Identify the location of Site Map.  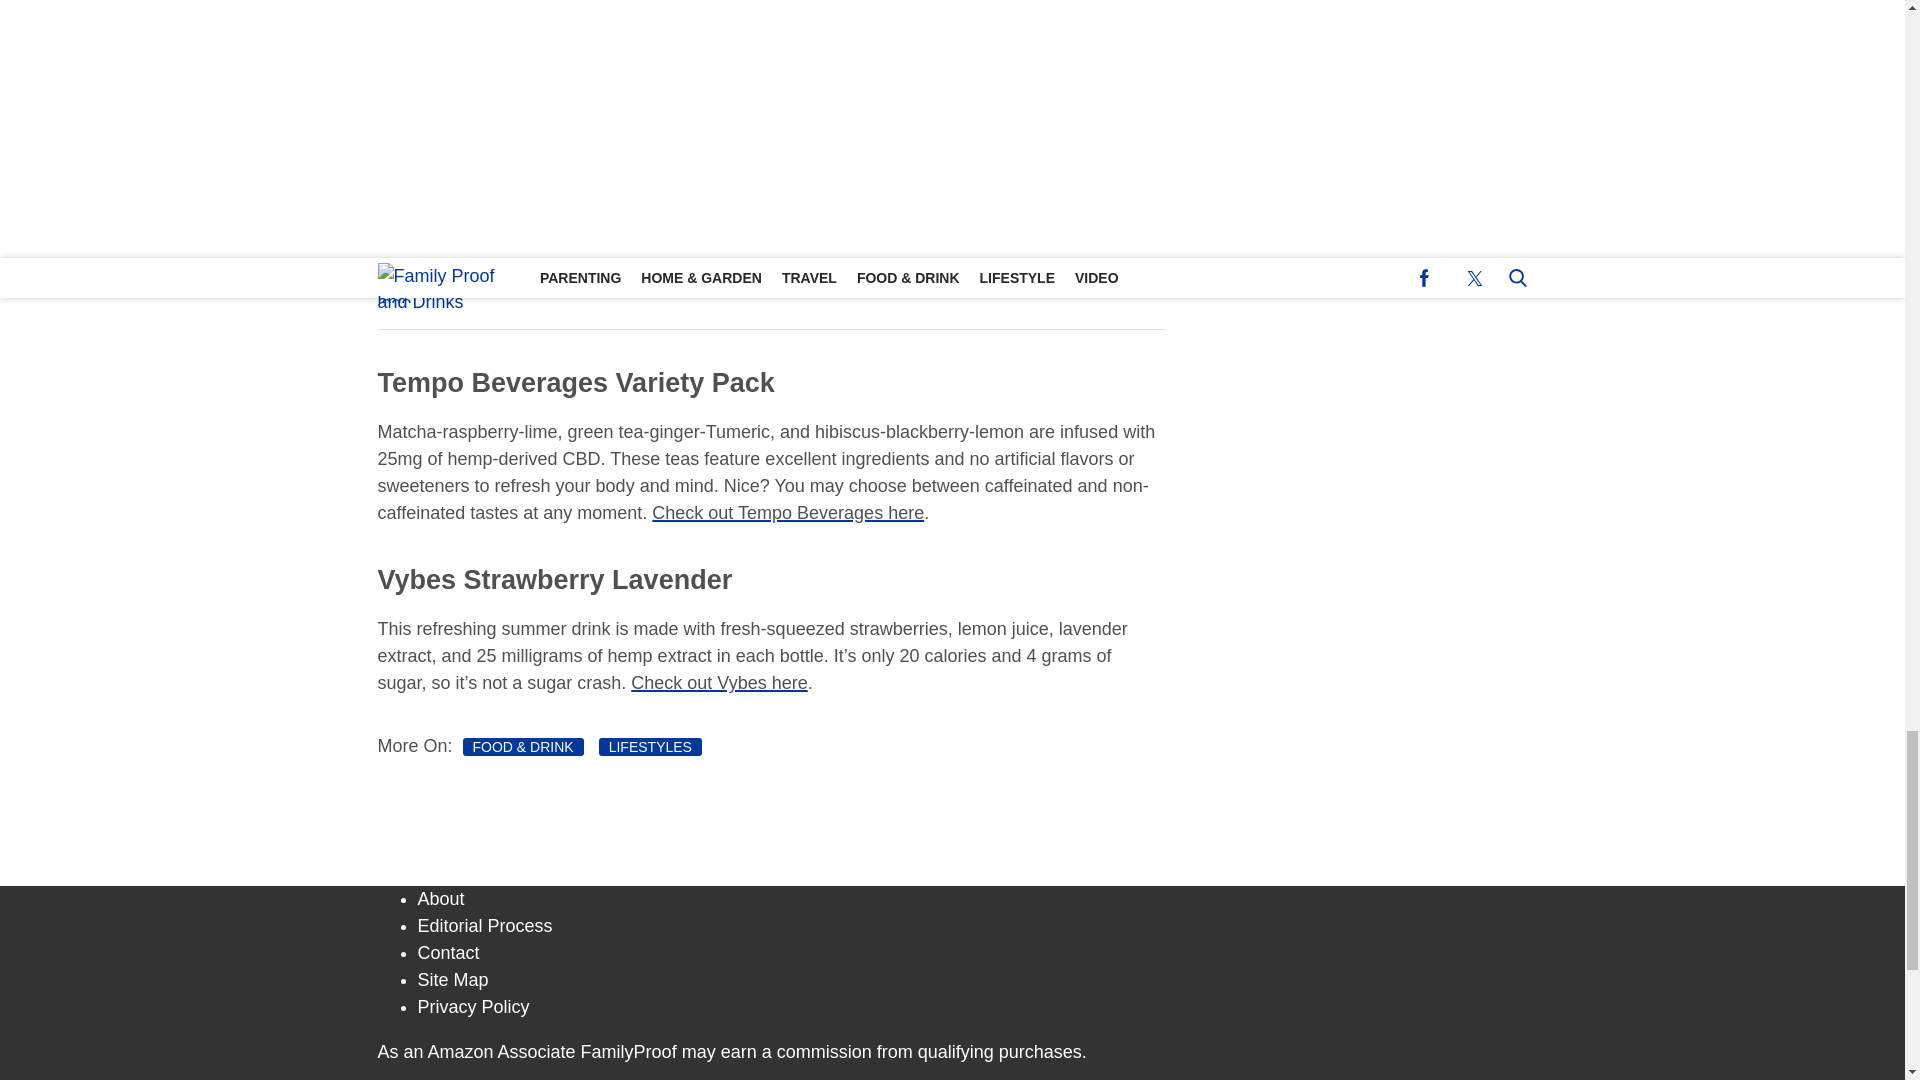
(454, 980).